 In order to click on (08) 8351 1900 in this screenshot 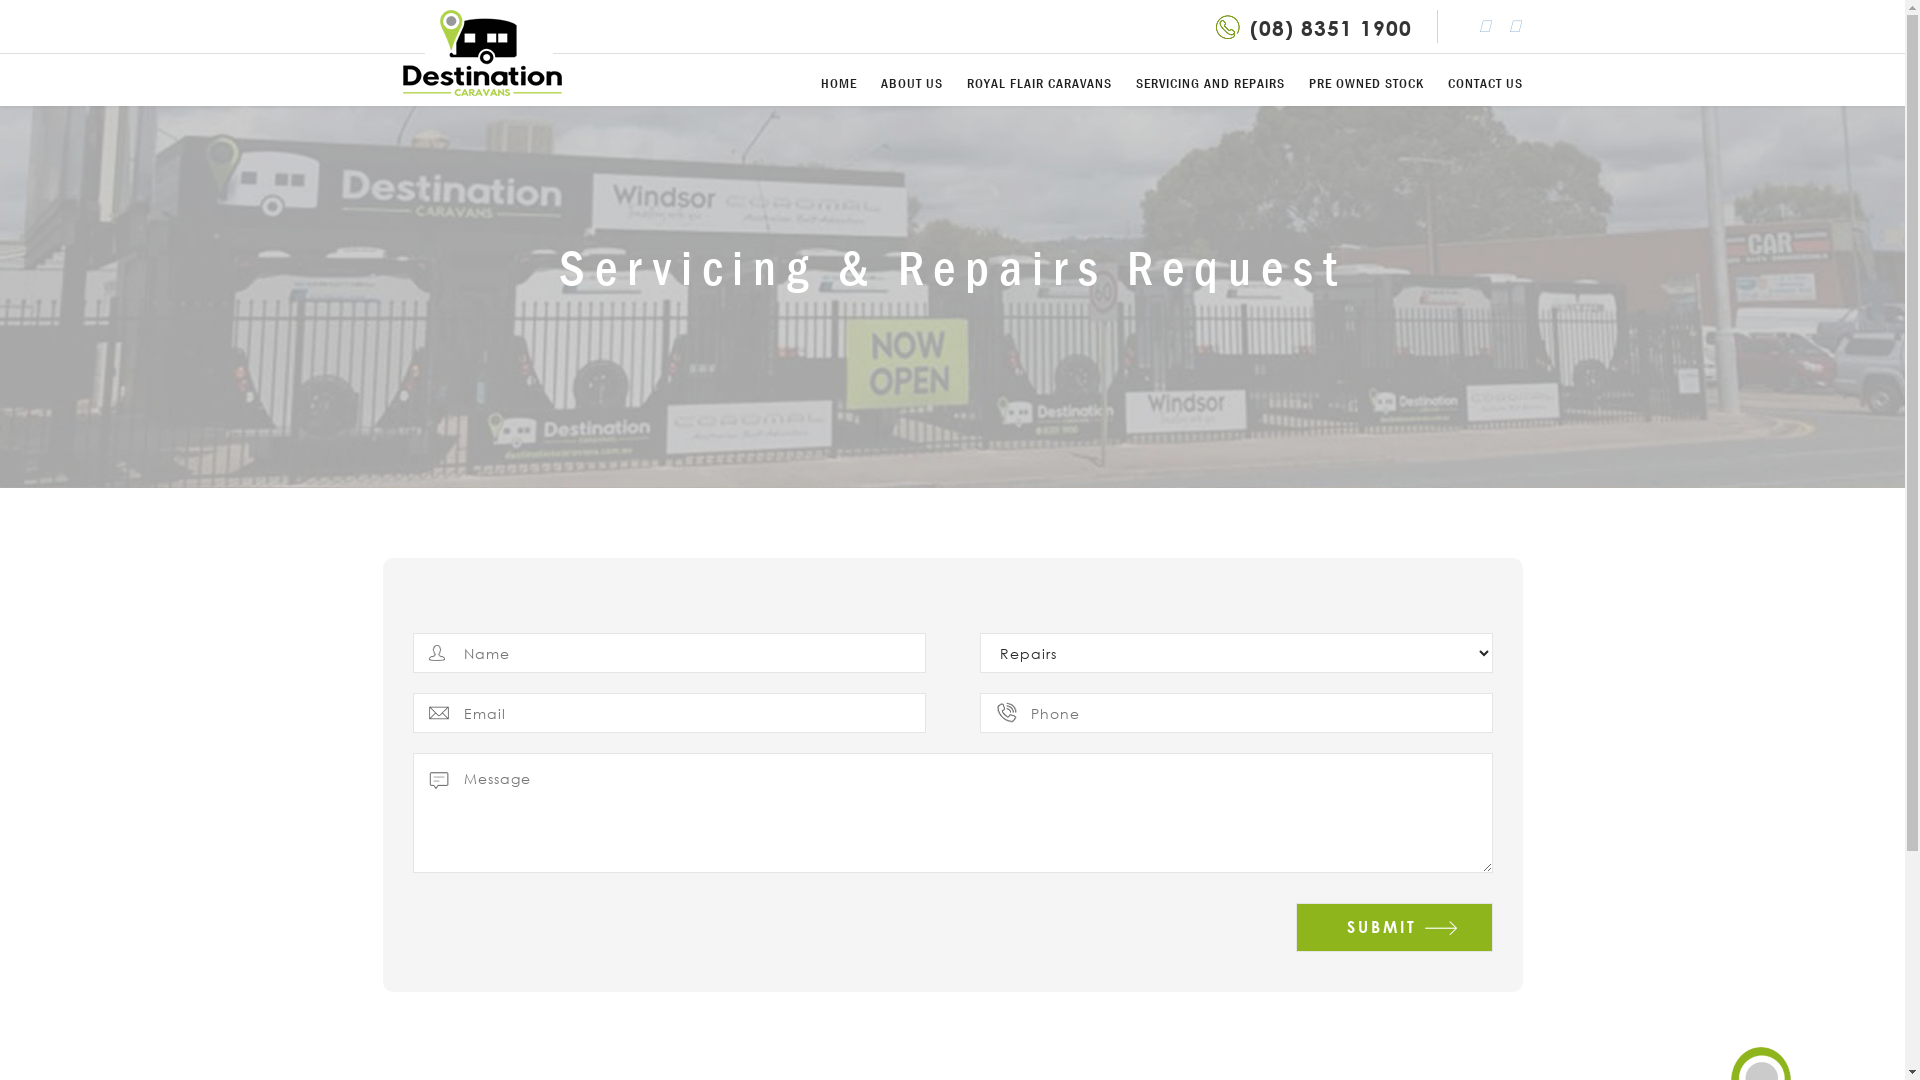, I will do `click(1331, 28)`.